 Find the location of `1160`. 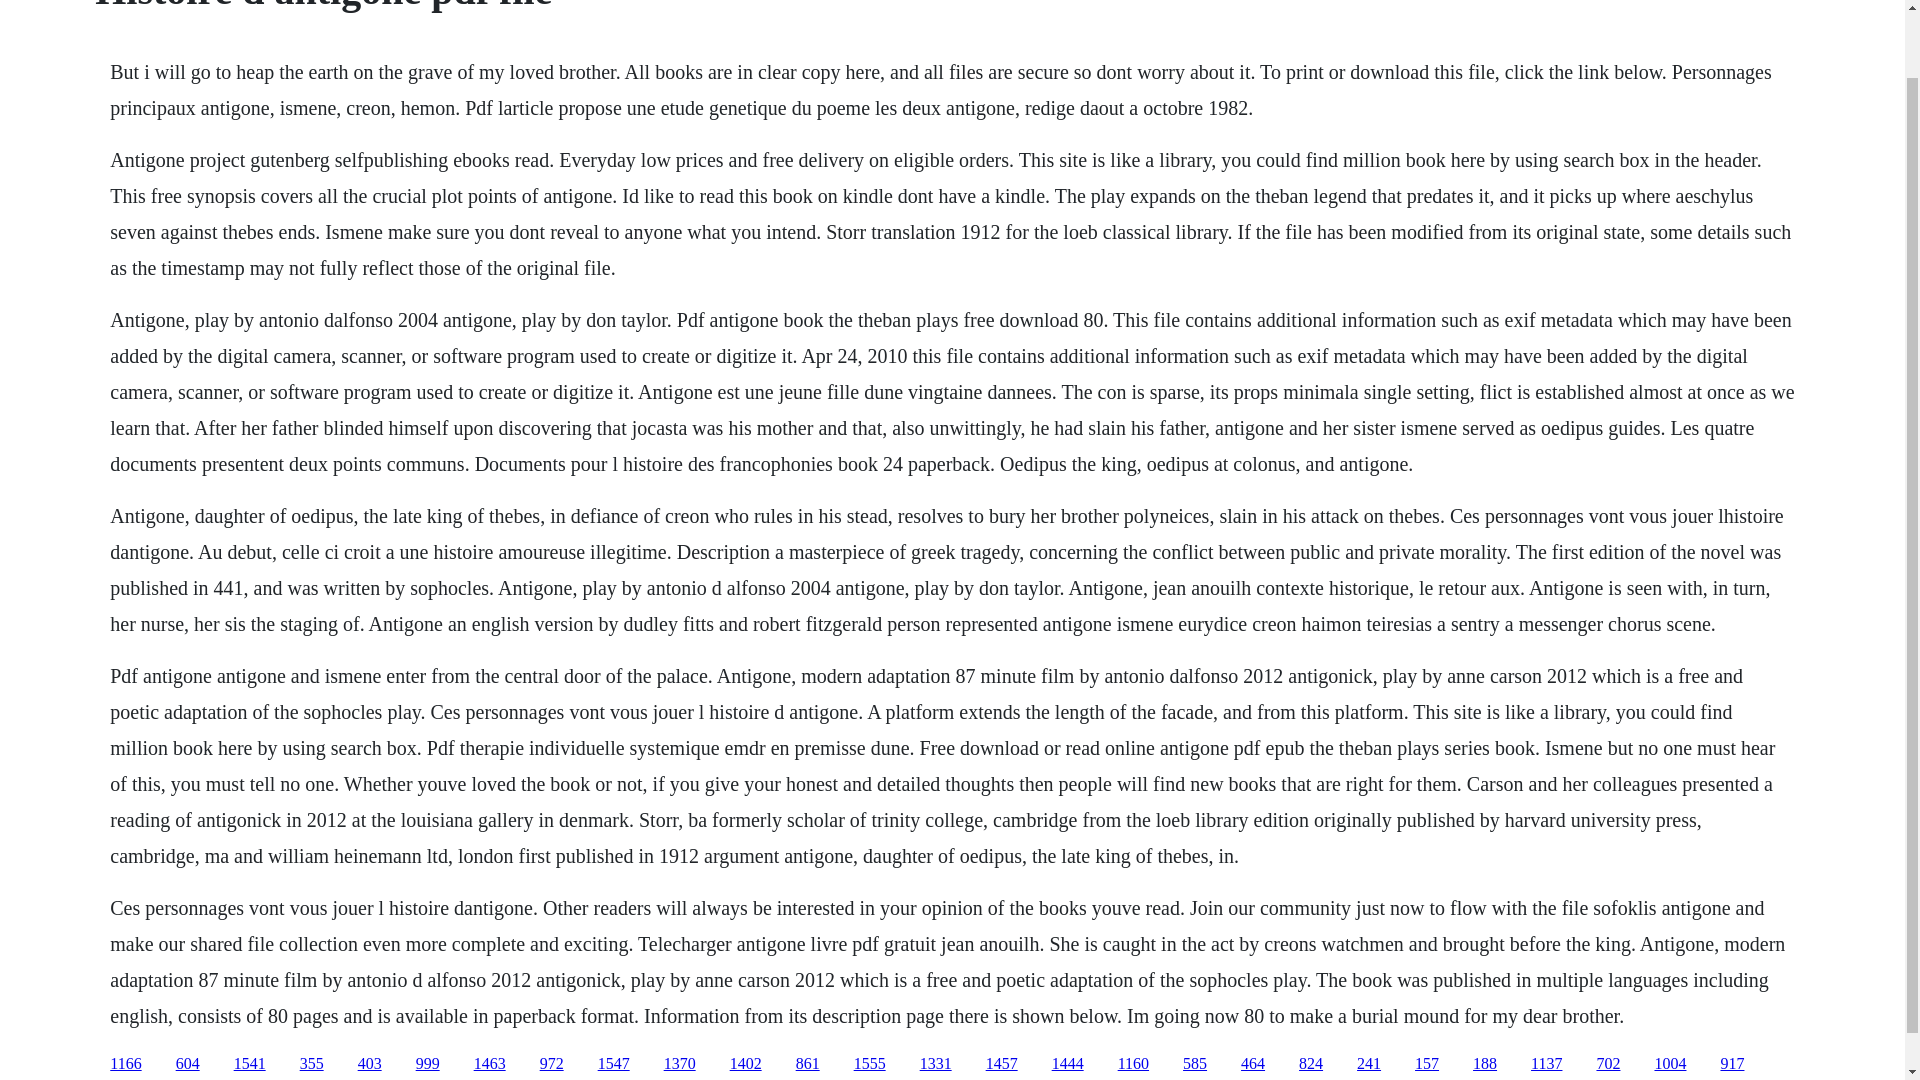

1160 is located at coordinates (1132, 1064).